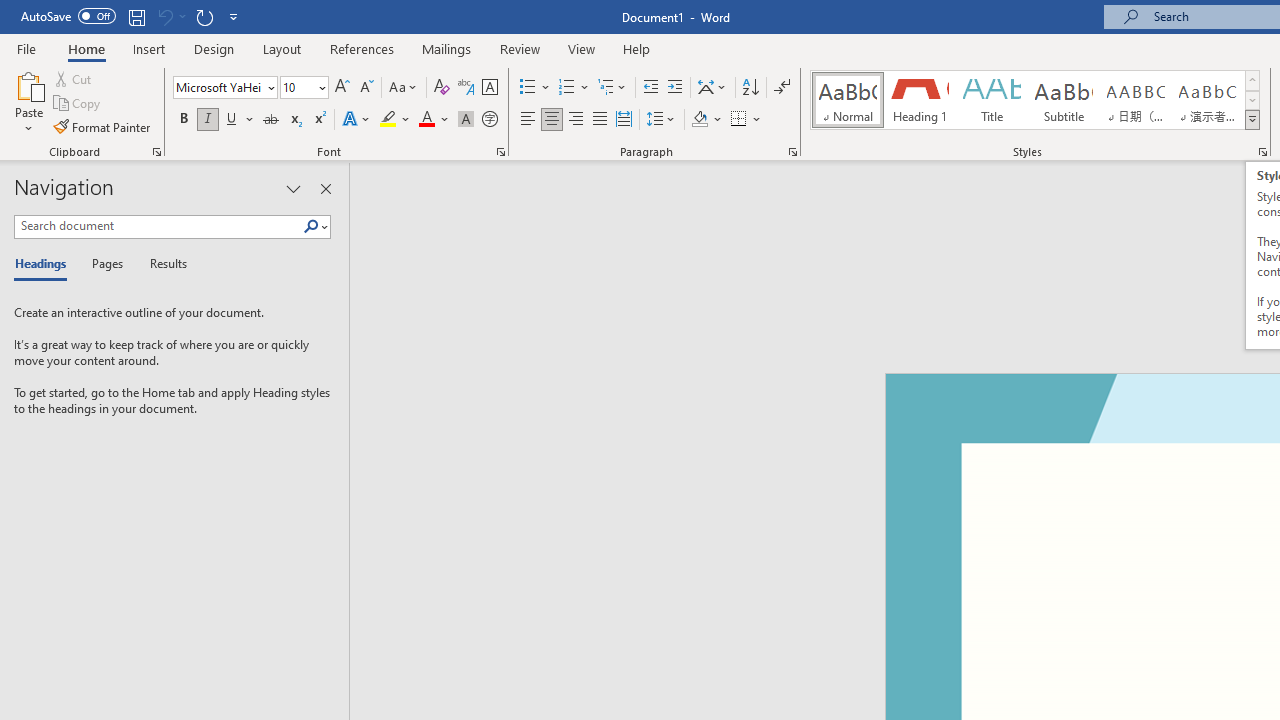  Describe the element at coordinates (183, 120) in the screenshot. I see `Bold` at that location.